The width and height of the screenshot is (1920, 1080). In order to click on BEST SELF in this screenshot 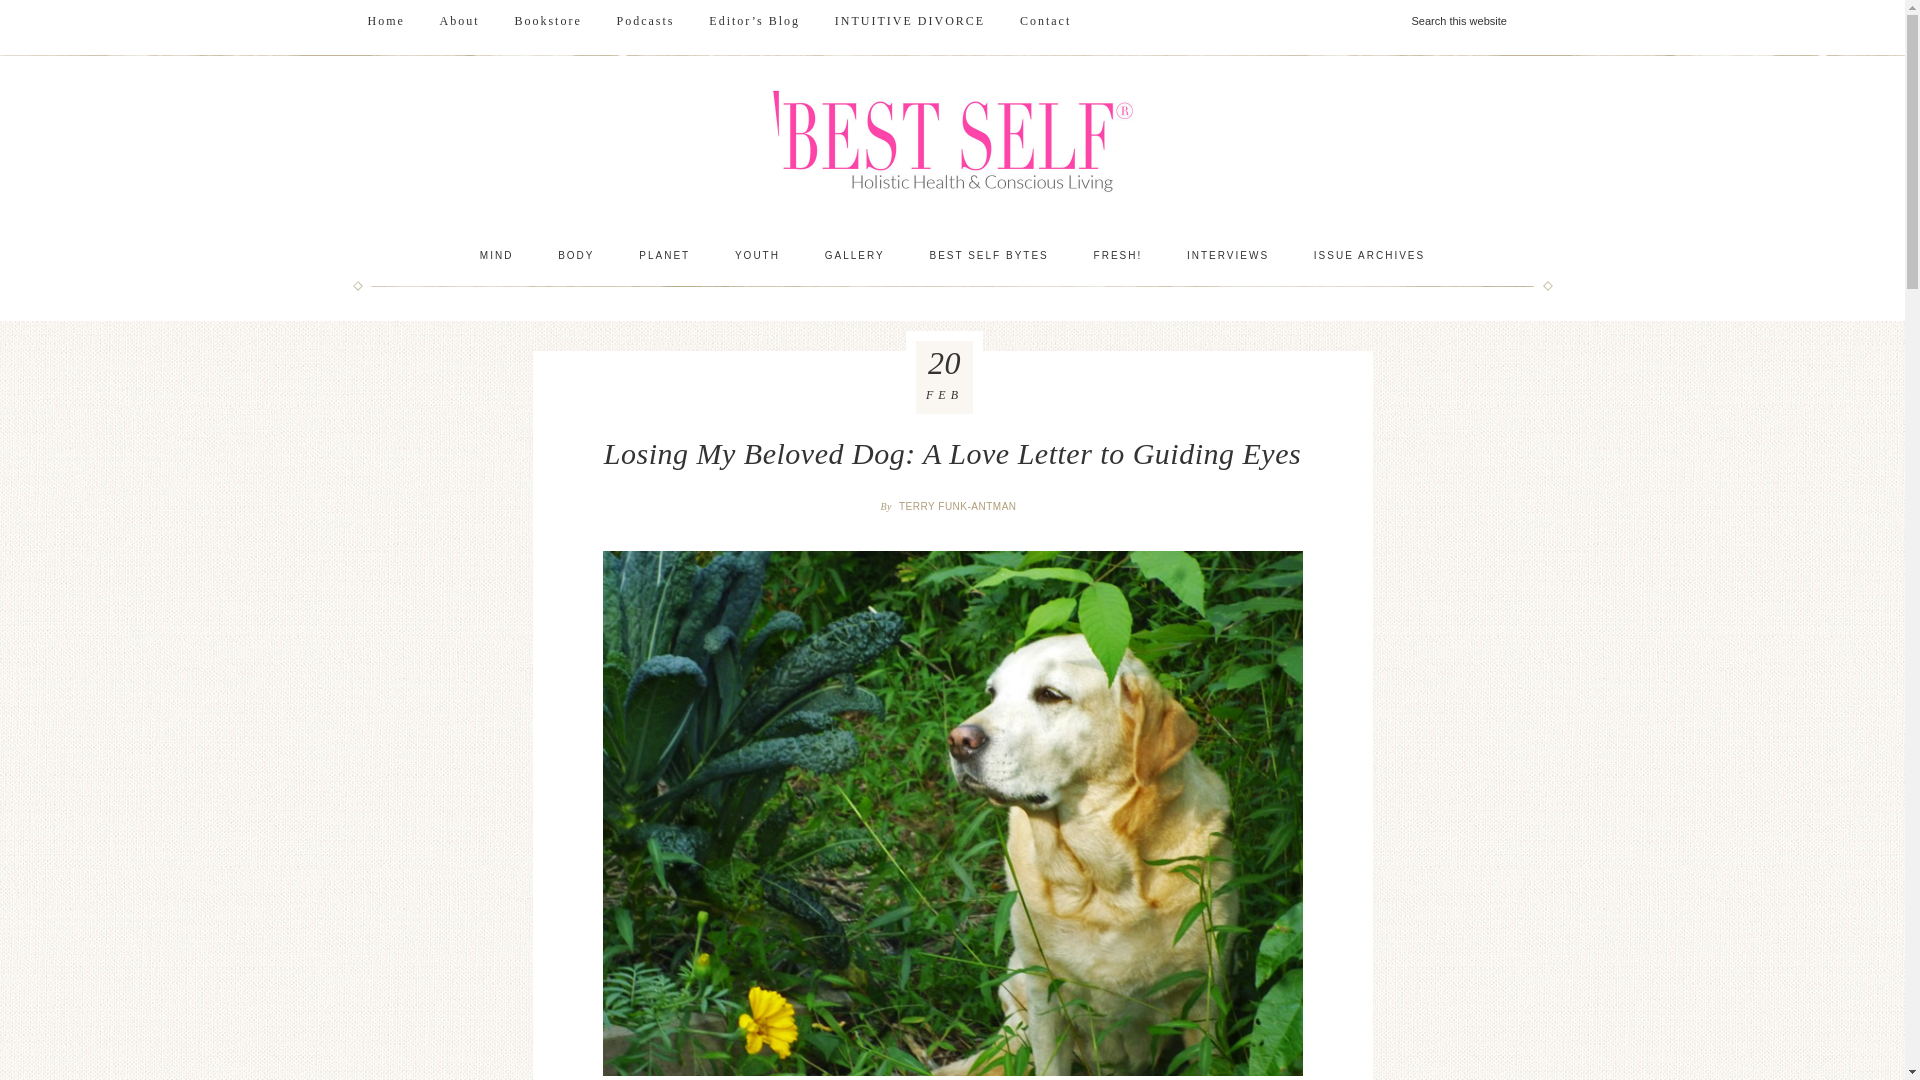, I will do `click(952, 144)`.